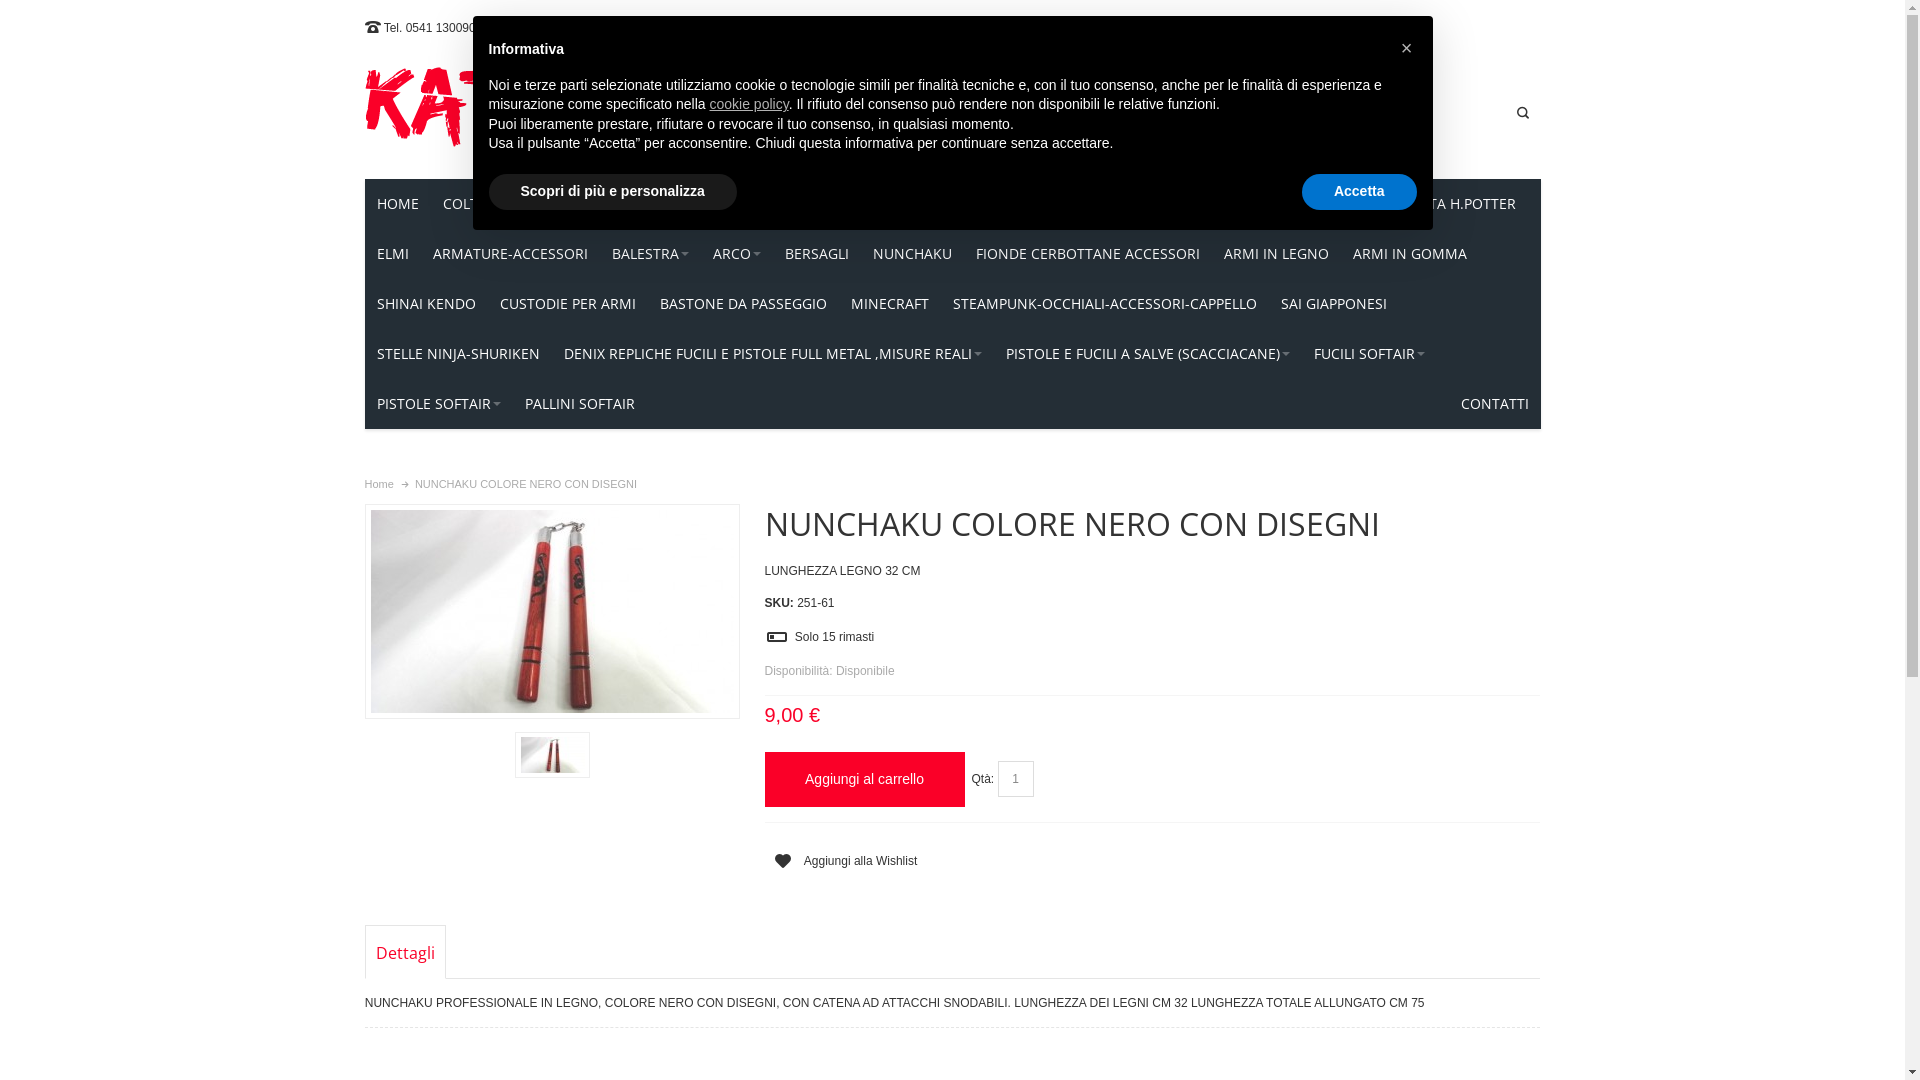 The width and height of the screenshot is (1920, 1080). Describe the element at coordinates (650, 254) in the screenshot. I see `BALESTRA ` at that location.